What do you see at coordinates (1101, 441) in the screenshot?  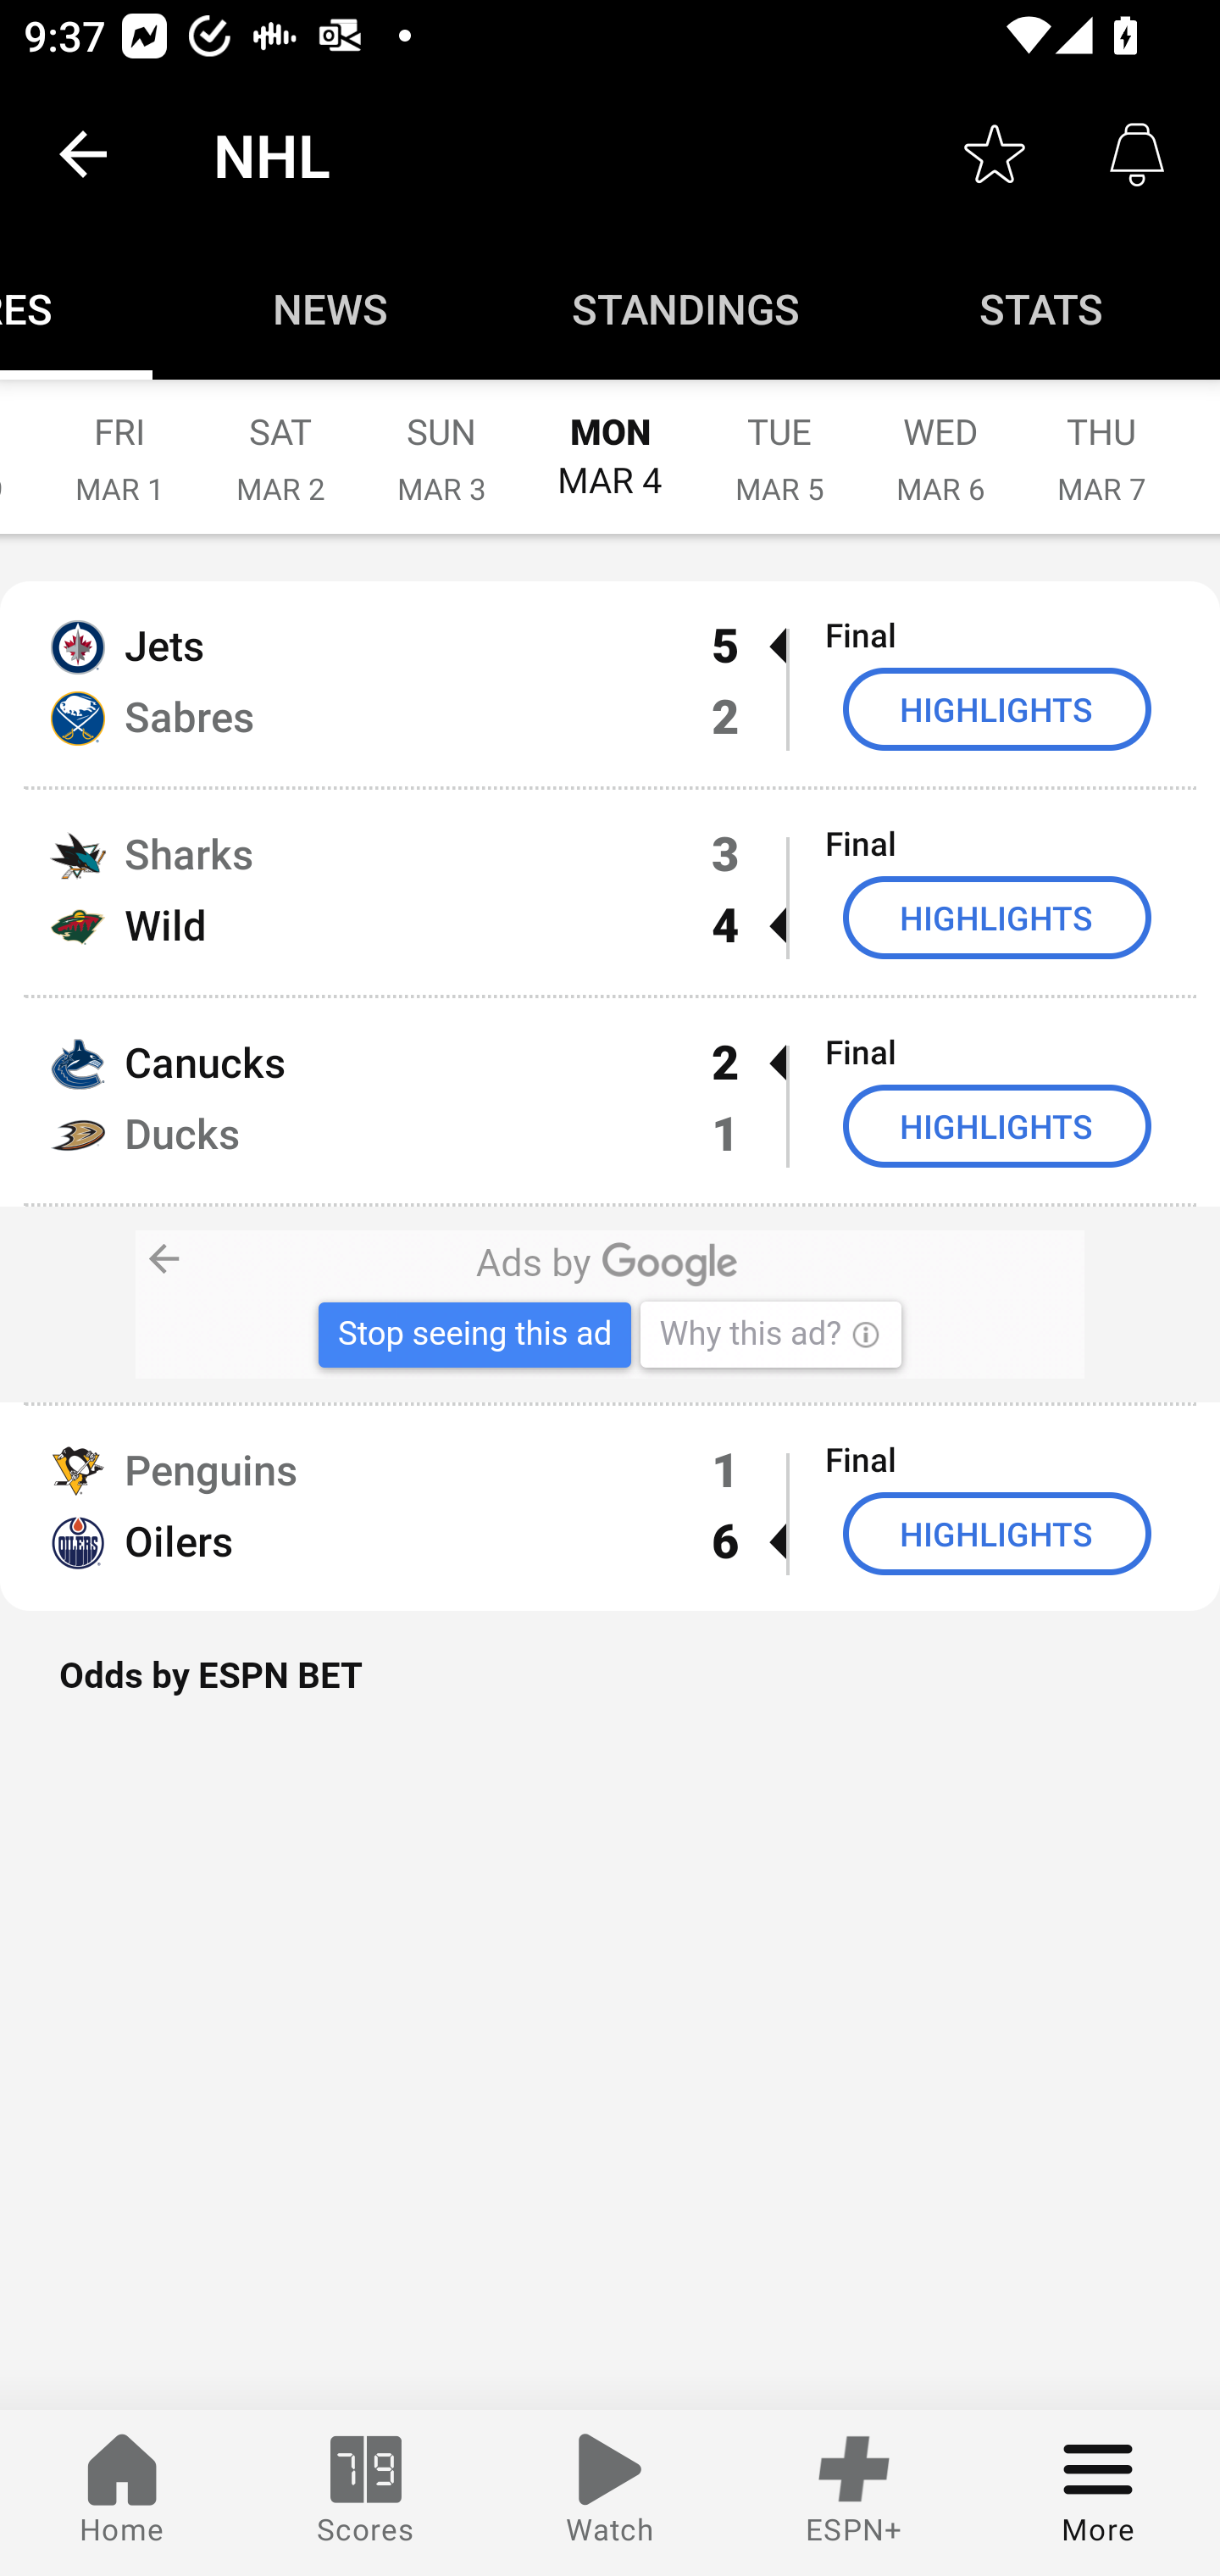 I see `THU MAR 7` at bounding box center [1101, 441].